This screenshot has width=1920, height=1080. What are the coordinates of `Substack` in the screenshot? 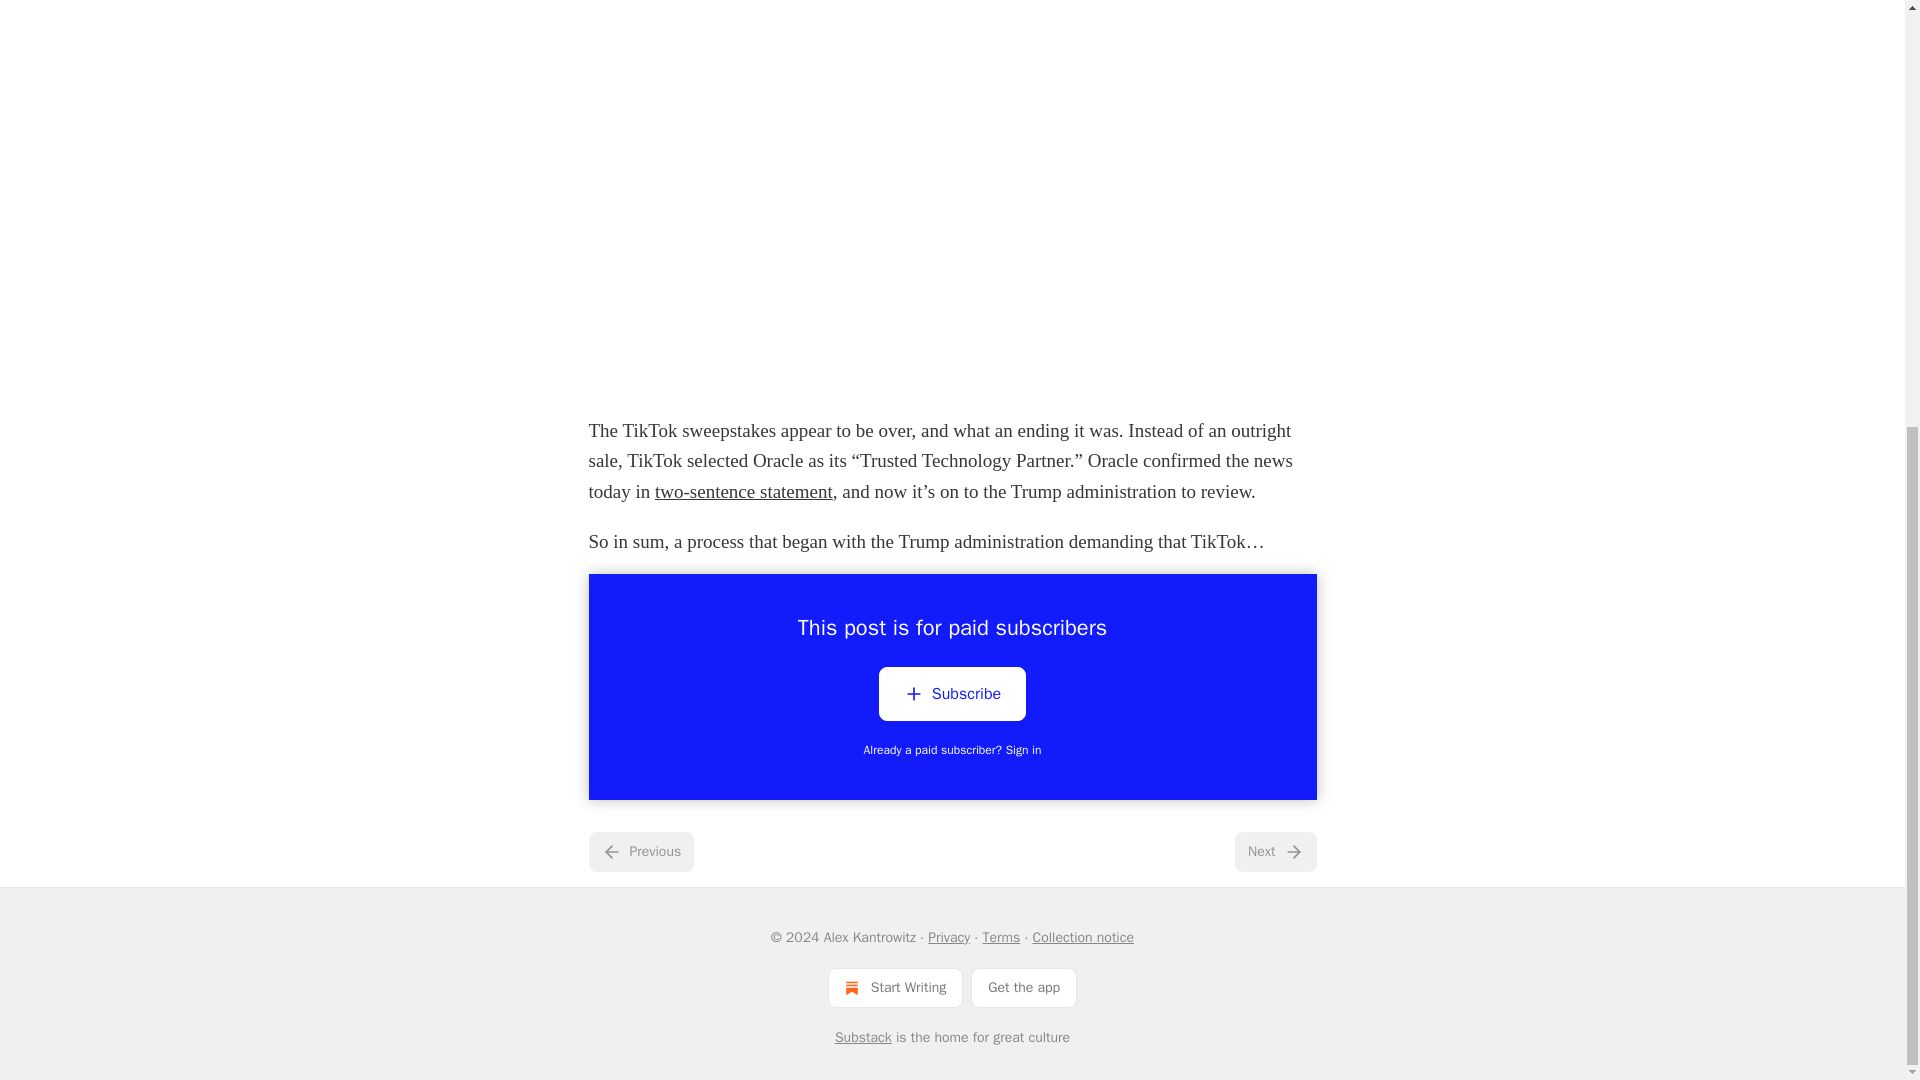 It's located at (864, 1038).